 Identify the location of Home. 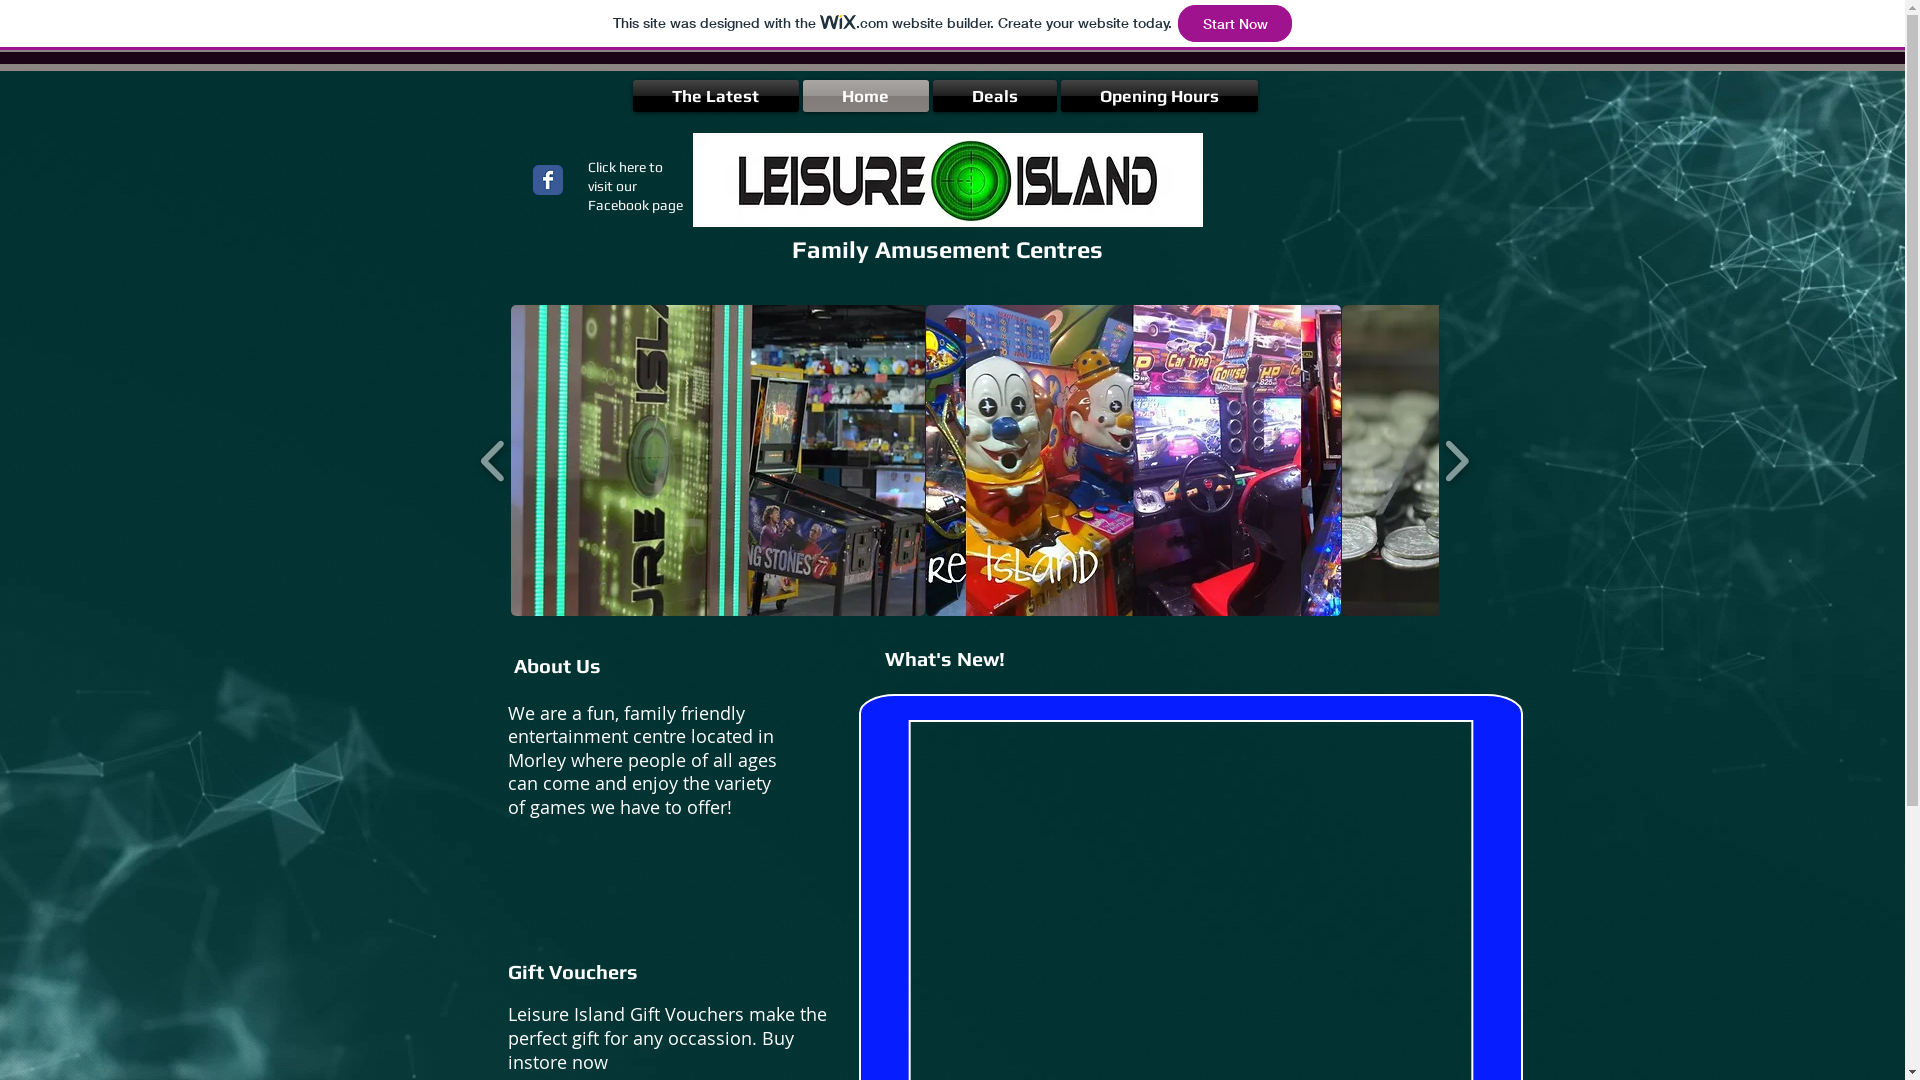
(865, 96).